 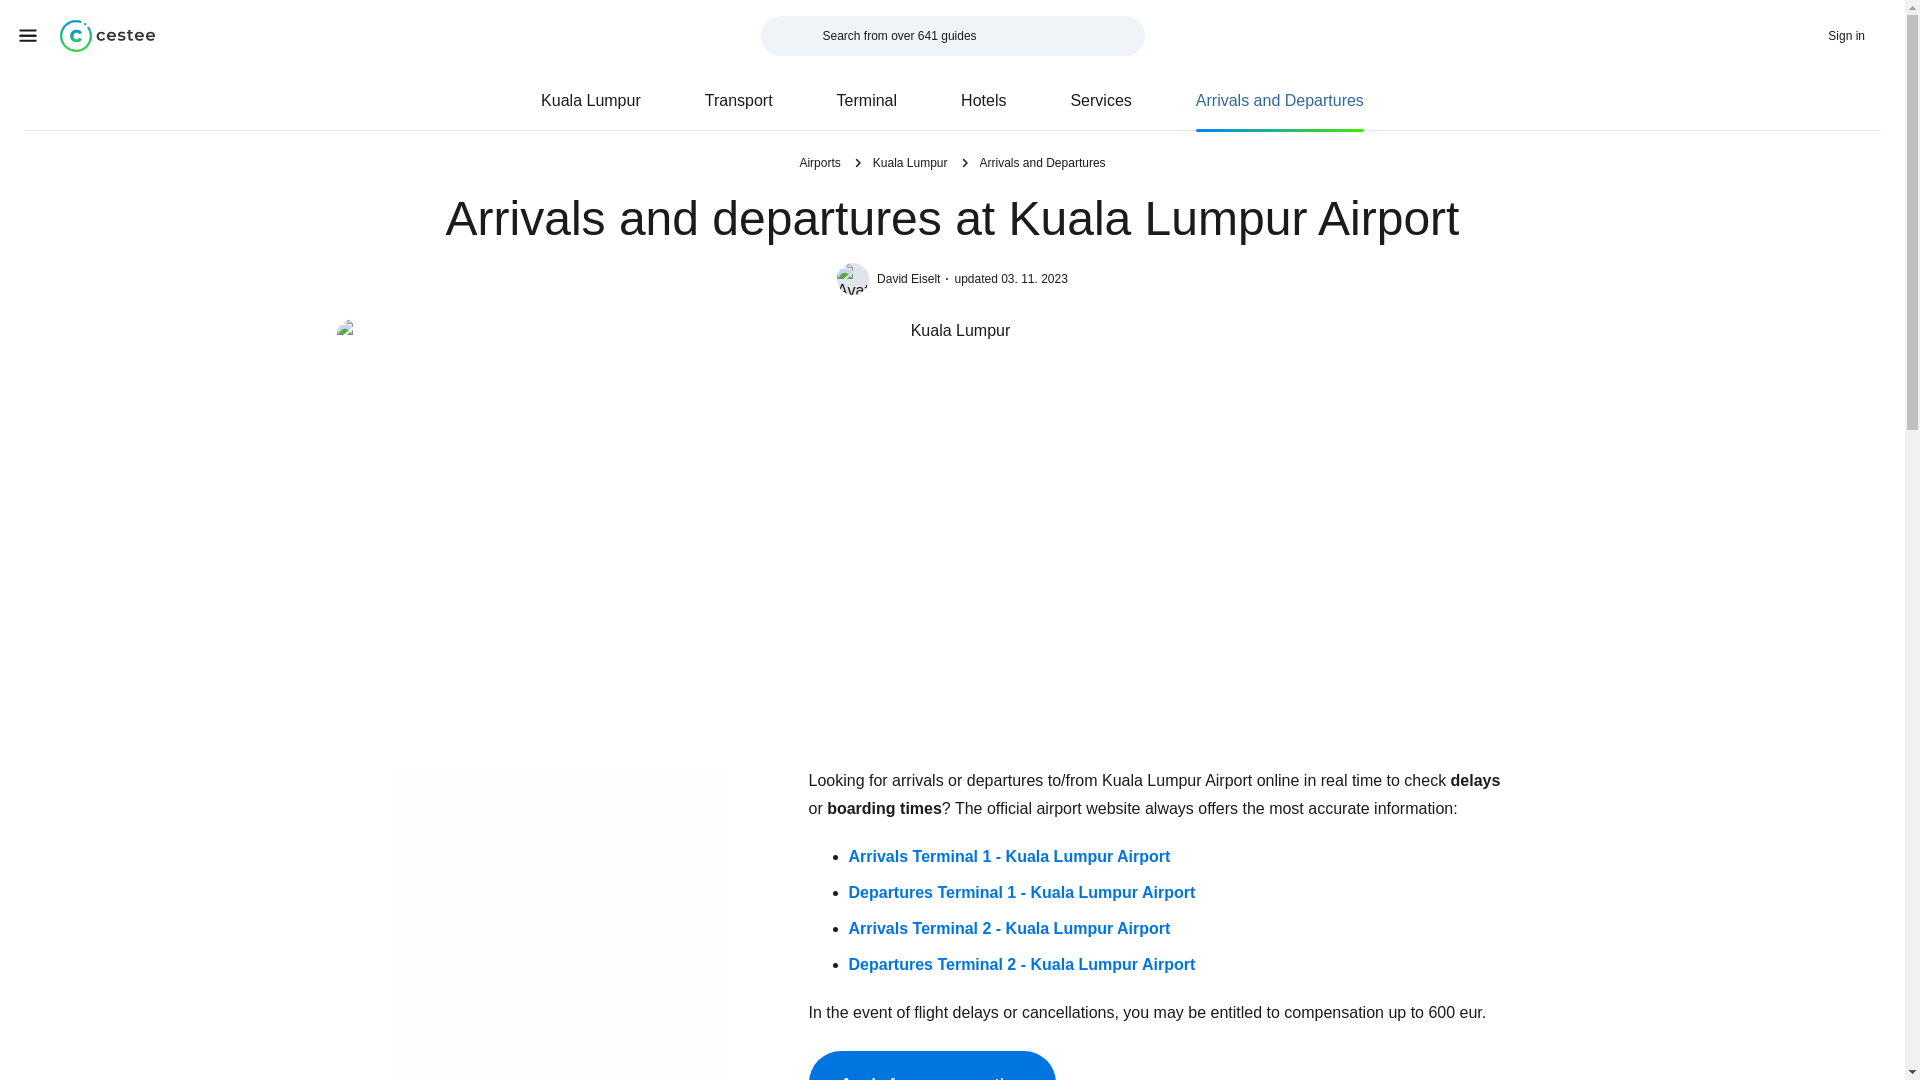 What do you see at coordinates (1279, 100) in the screenshot?
I see `Arrivals and Departures` at bounding box center [1279, 100].